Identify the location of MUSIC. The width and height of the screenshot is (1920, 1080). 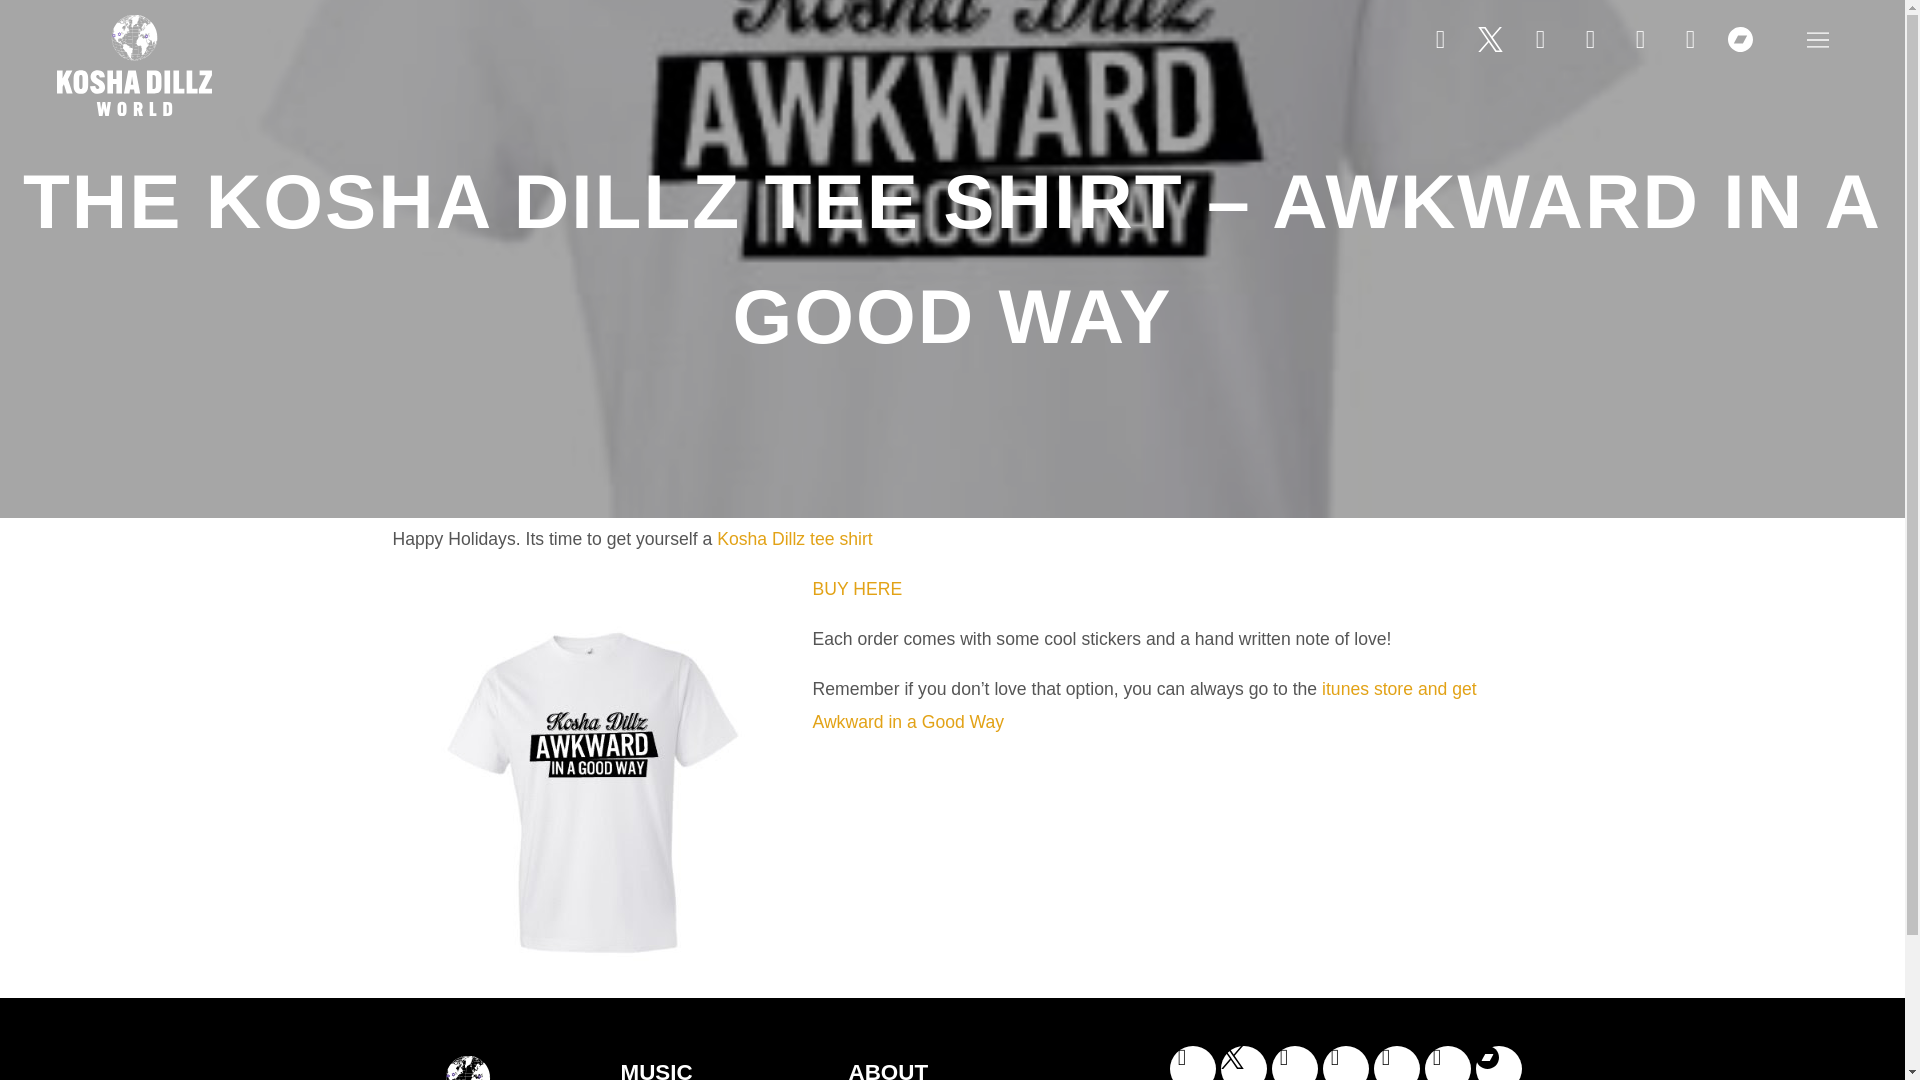
(724, 1068).